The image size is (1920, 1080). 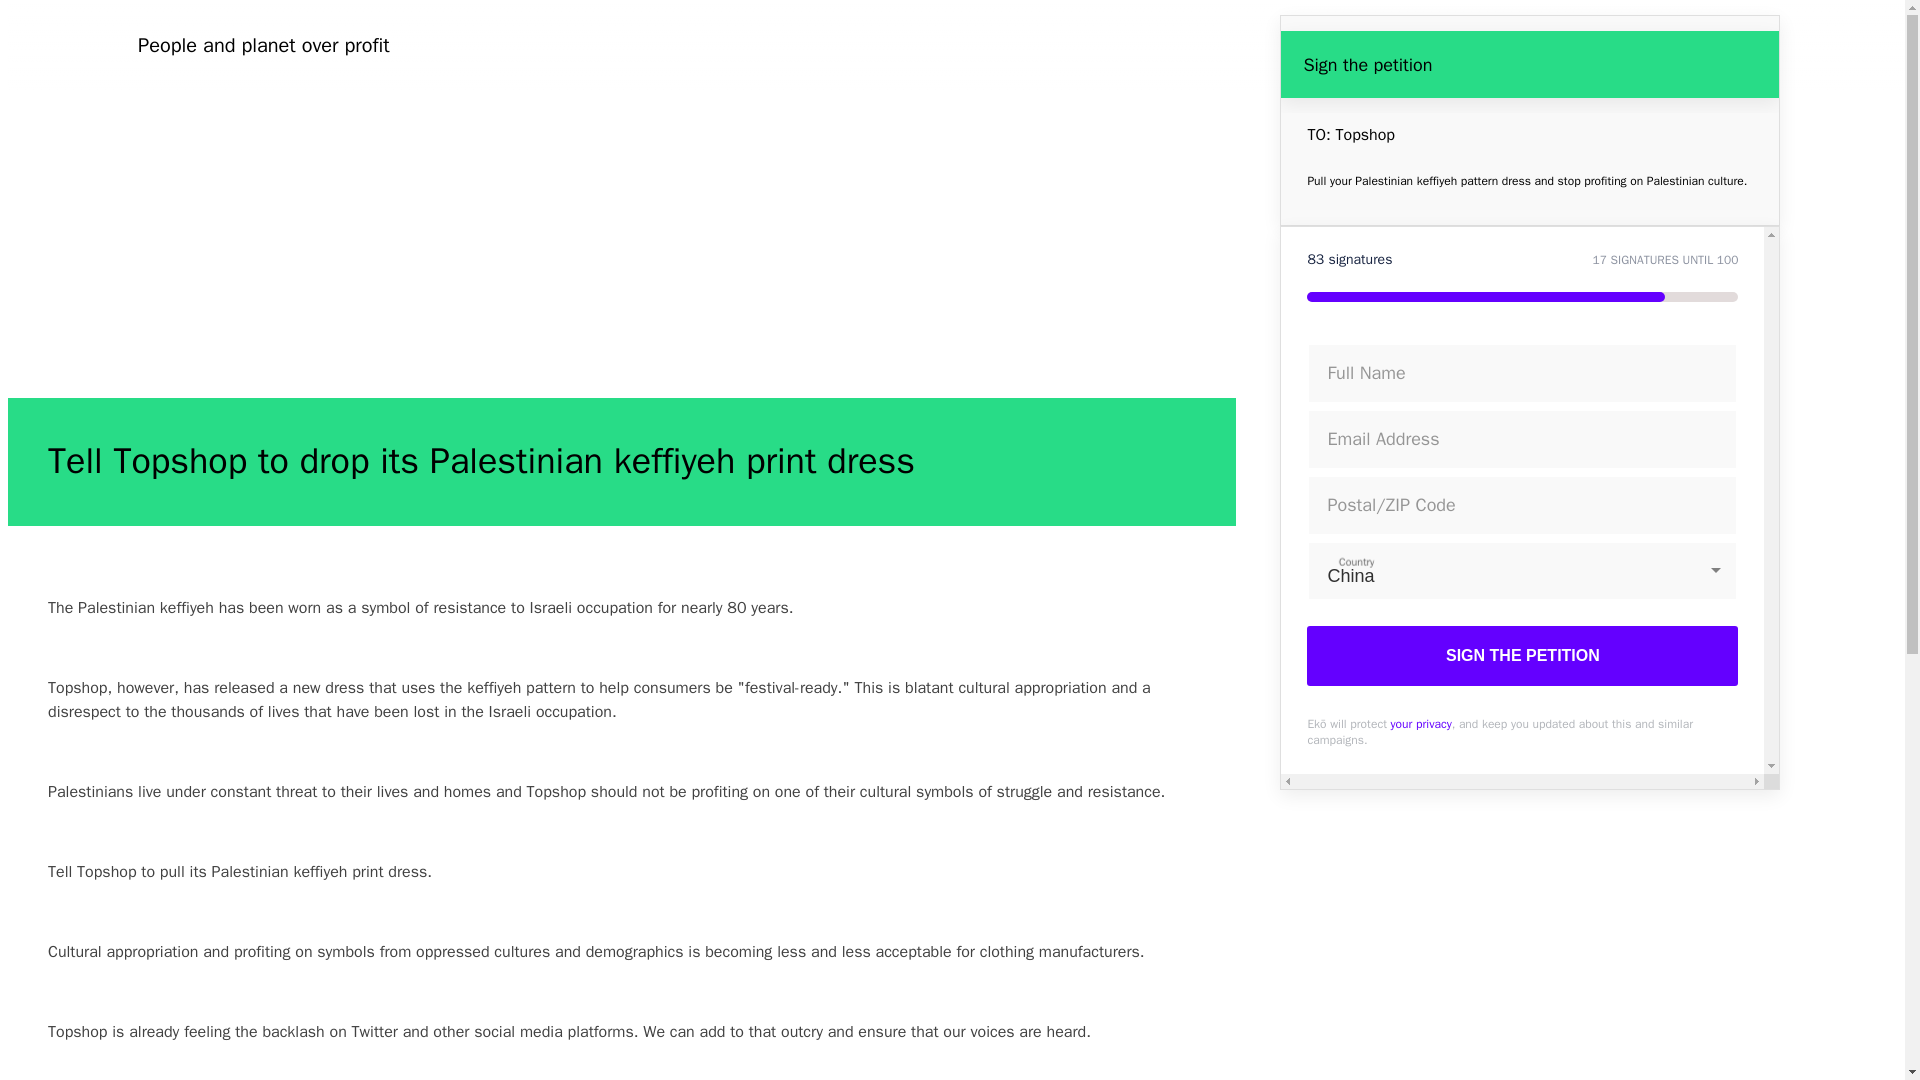 I want to click on SIGN THE PETITION, so click(x=1522, y=656).